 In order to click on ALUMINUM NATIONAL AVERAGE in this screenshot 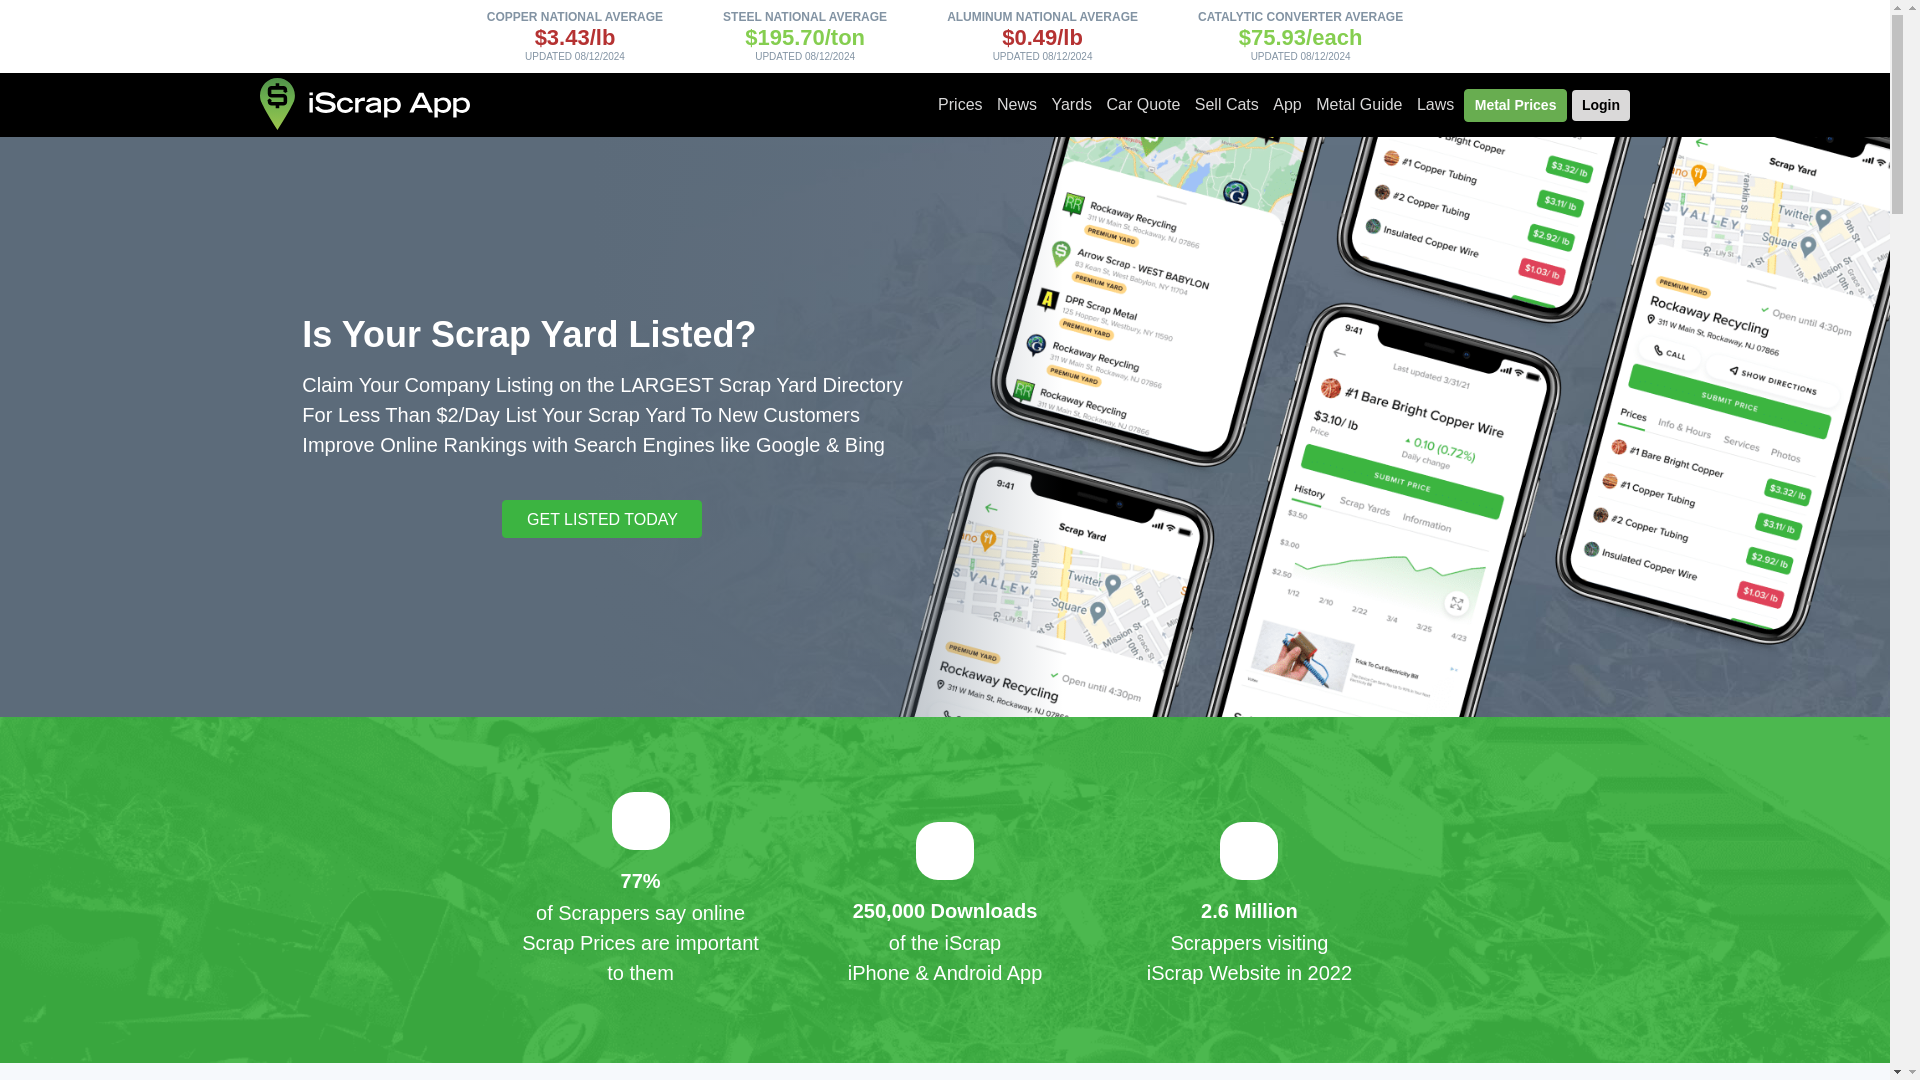, I will do `click(1042, 16)`.